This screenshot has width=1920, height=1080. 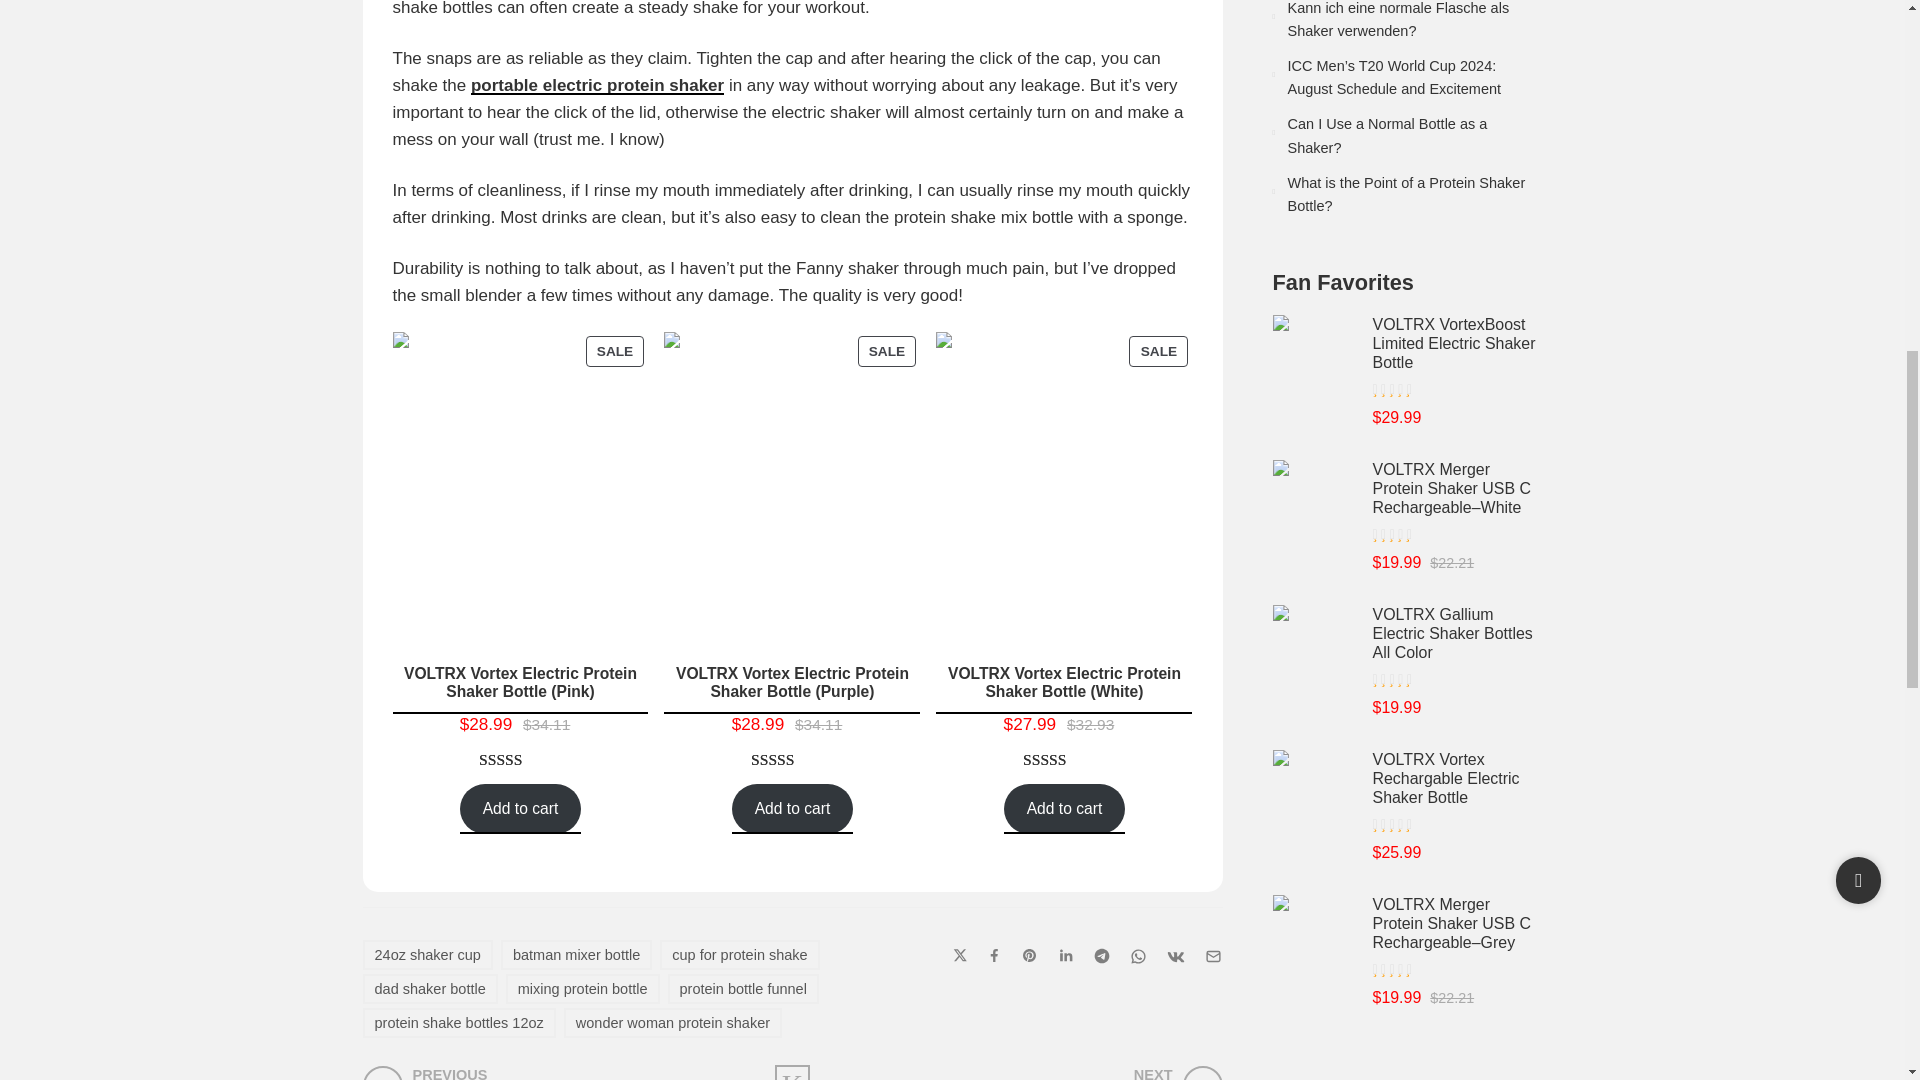 What do you see at coordinates (583, 989) in the screenshot?
I see `mixing protein bottle` at bounding box center [583, 989].